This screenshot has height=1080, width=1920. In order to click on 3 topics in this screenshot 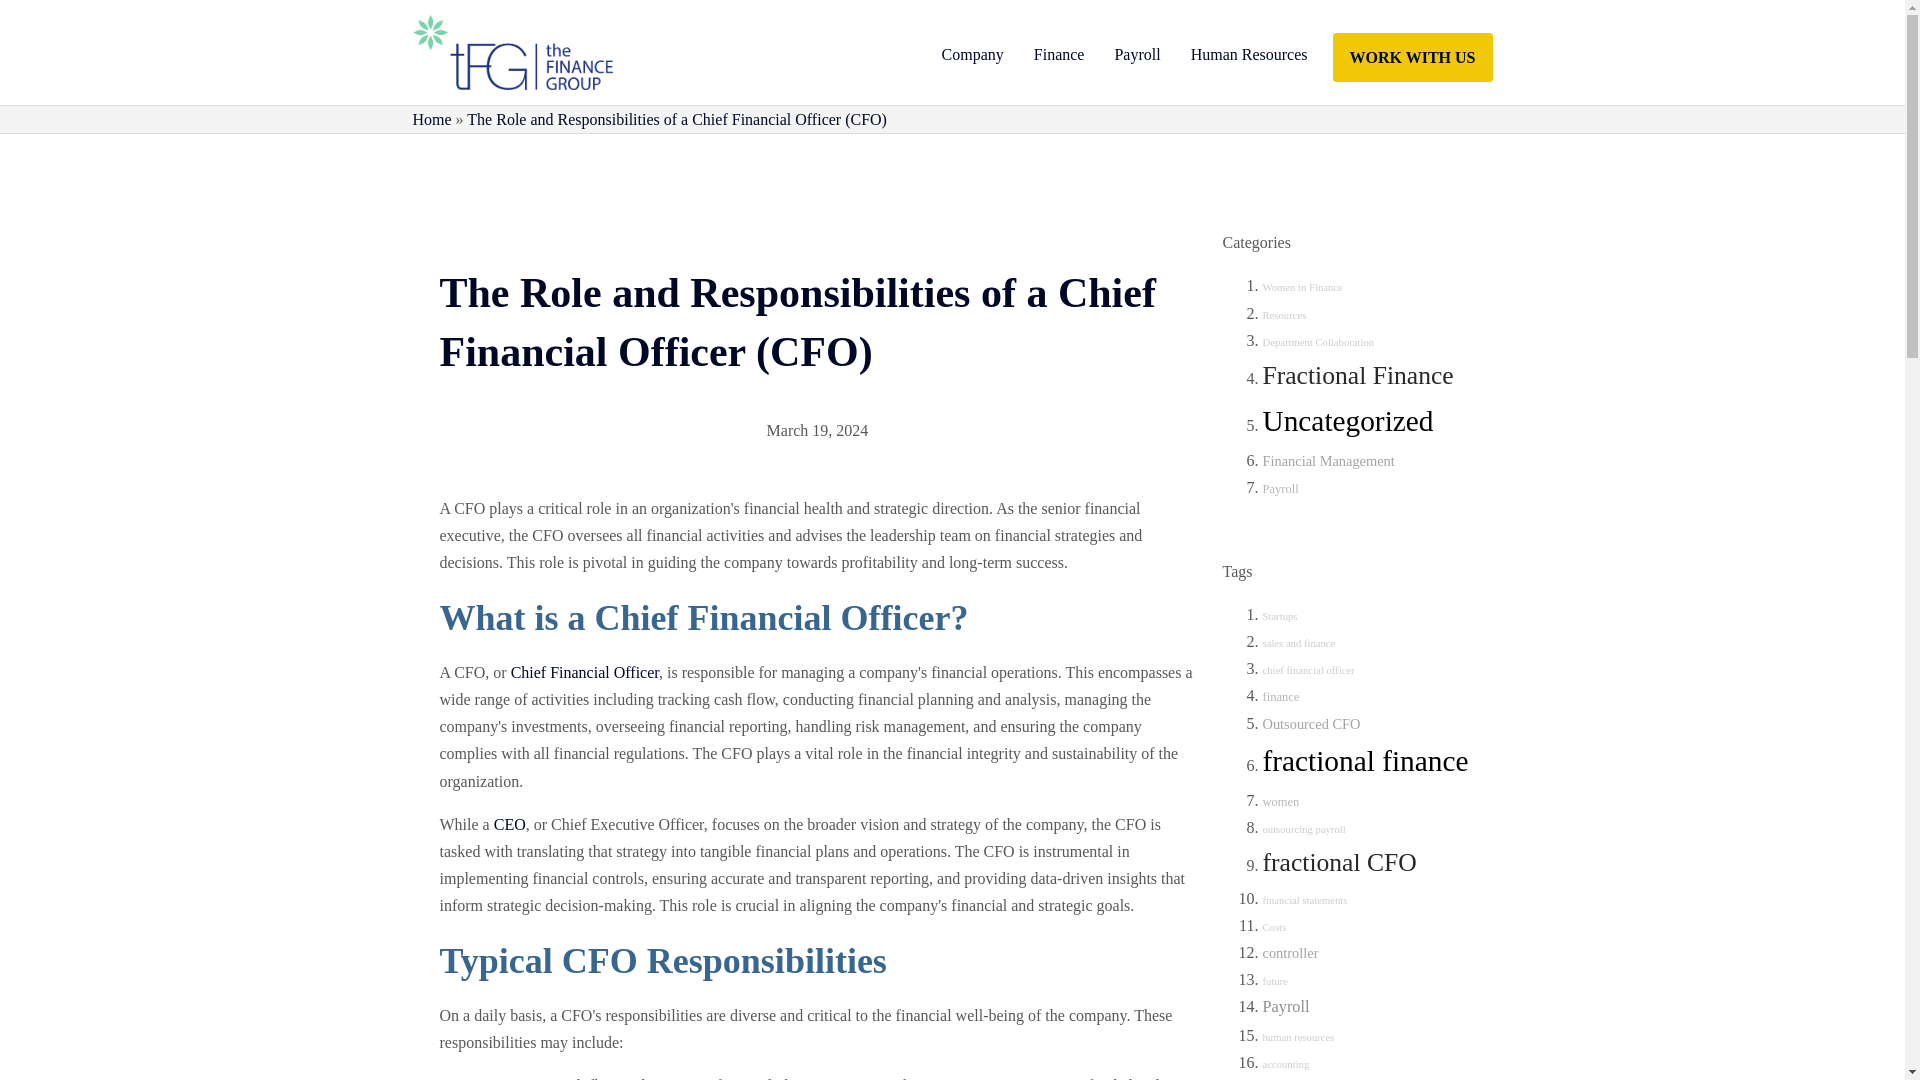, I will do `click(1280, 697)`.